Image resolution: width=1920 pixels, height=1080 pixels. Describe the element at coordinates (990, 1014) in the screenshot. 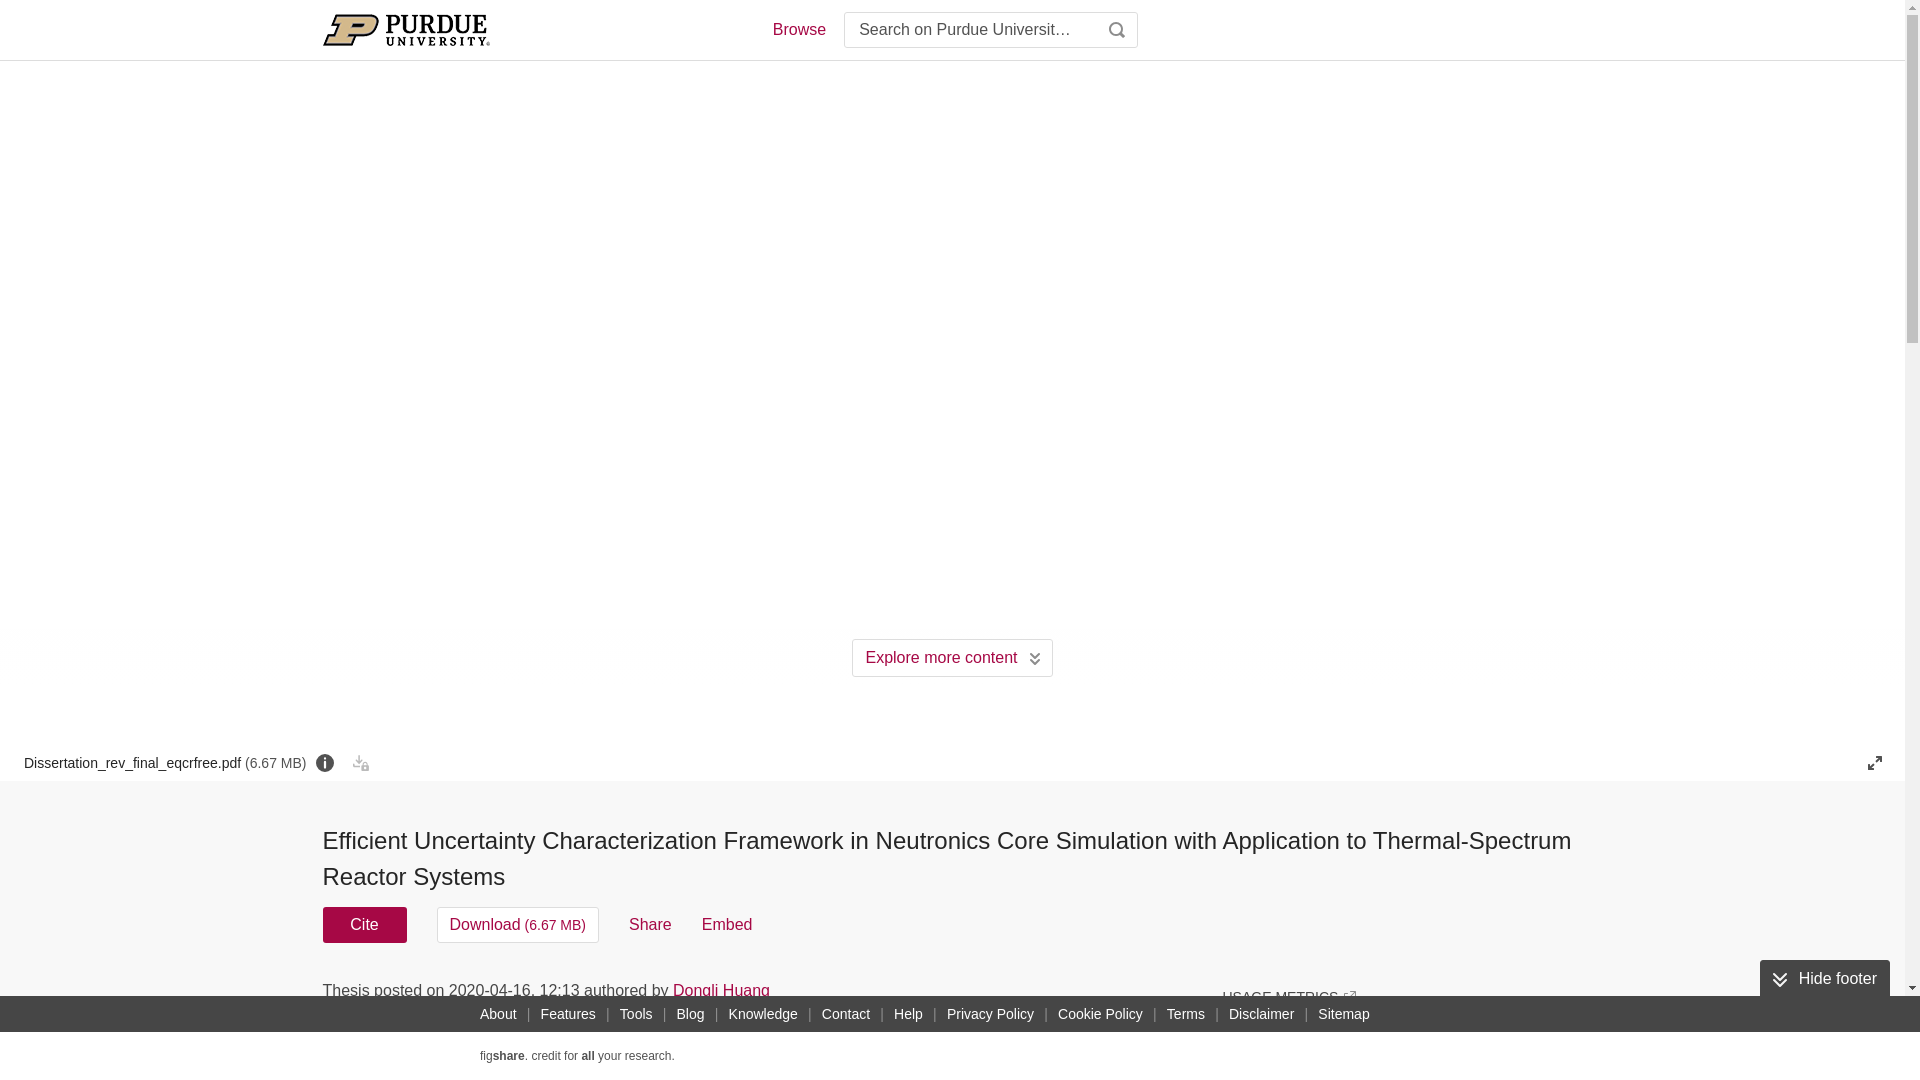

I see `Privacy Policy` at that location.